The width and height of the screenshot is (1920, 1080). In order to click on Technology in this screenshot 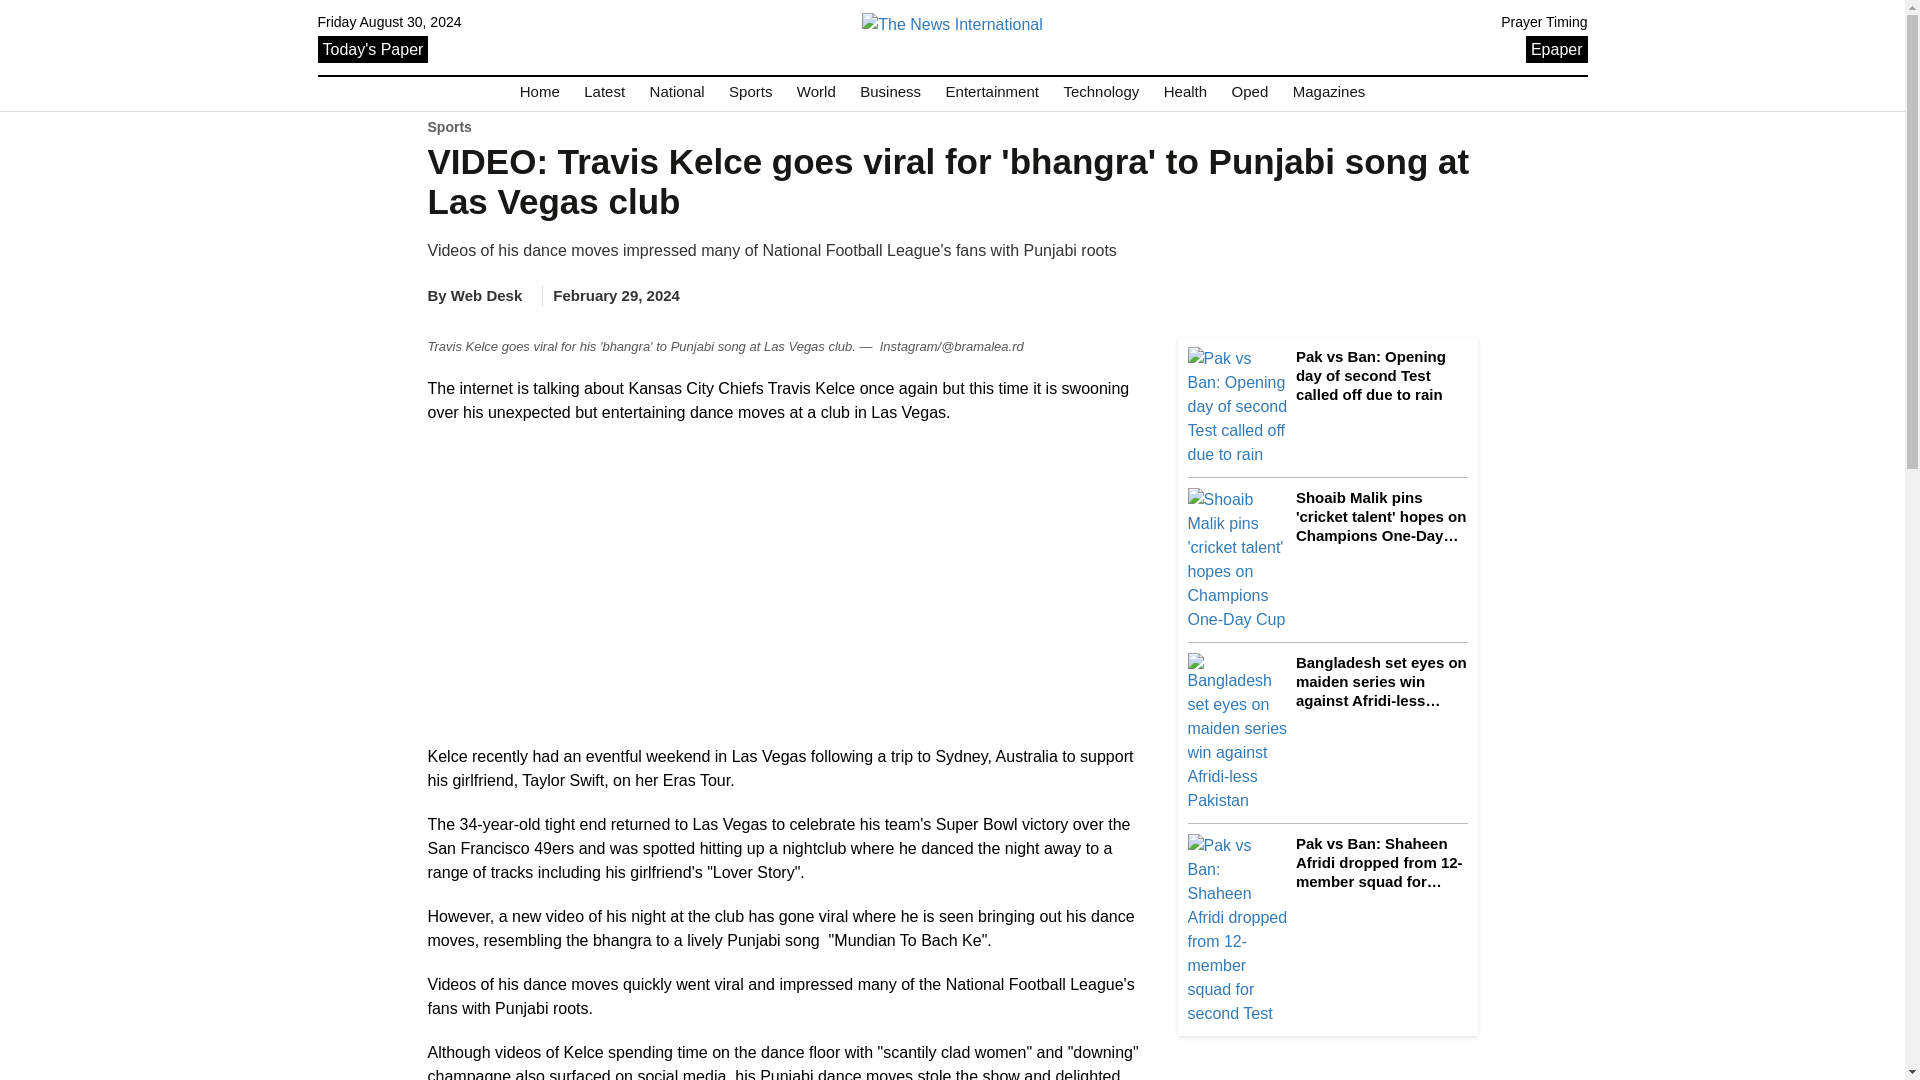, I will do `click(1100, 92)`.